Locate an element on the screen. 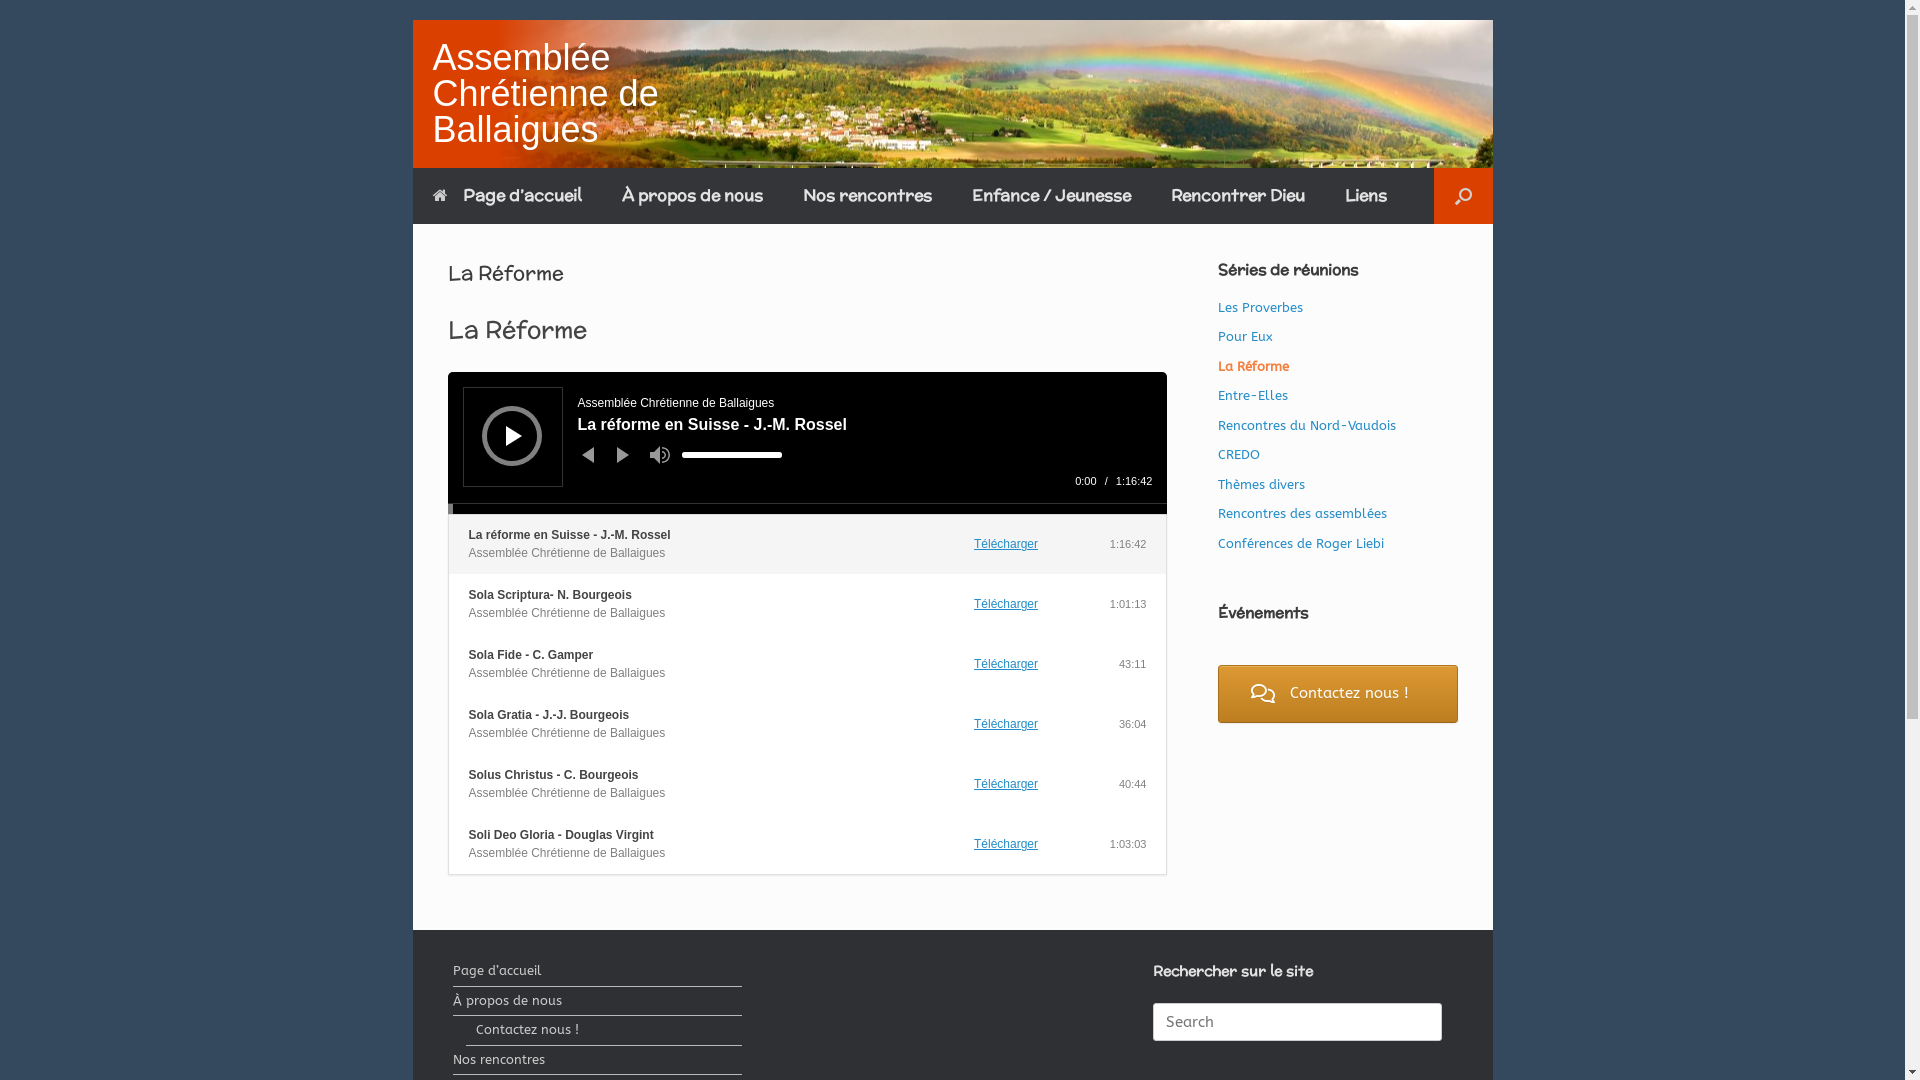  Nos rencontres is located at coordinates (866, 196).